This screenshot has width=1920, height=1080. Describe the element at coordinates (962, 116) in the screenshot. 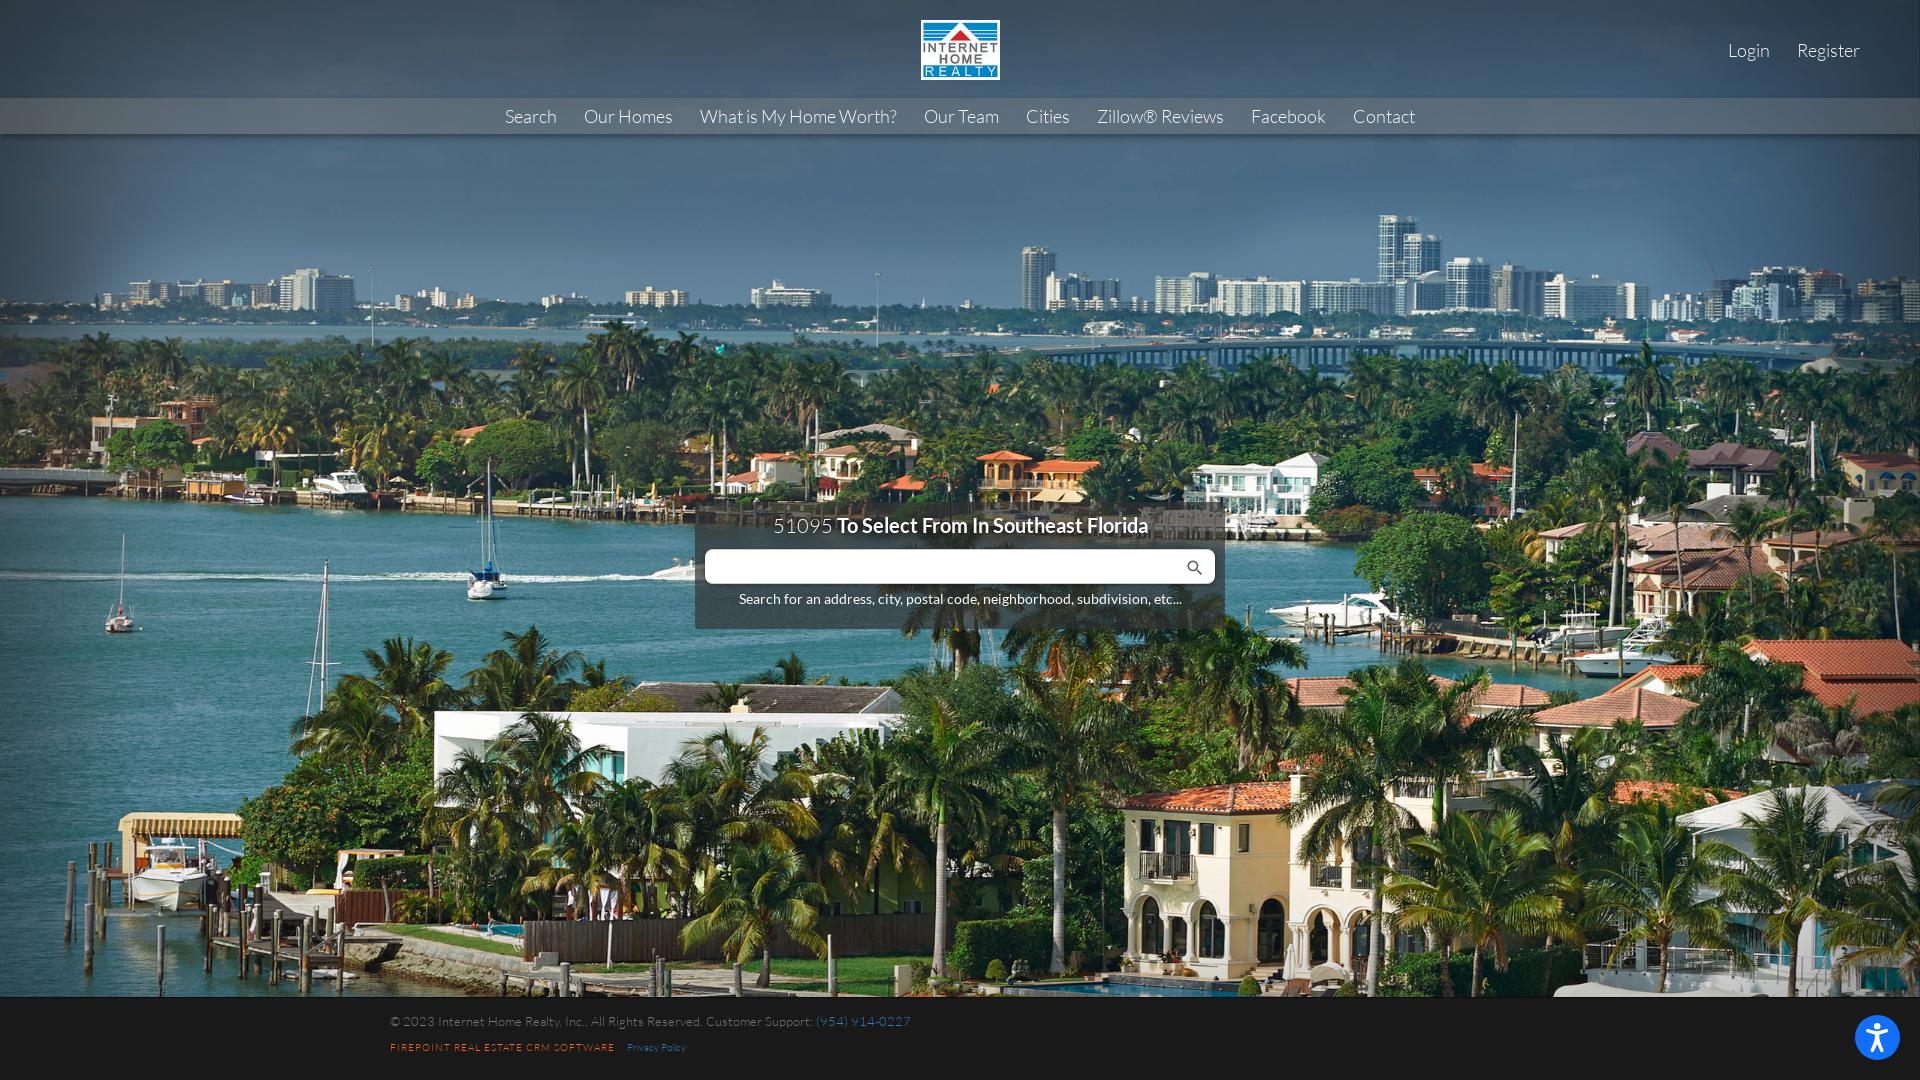

I see `Our Team` at that location.